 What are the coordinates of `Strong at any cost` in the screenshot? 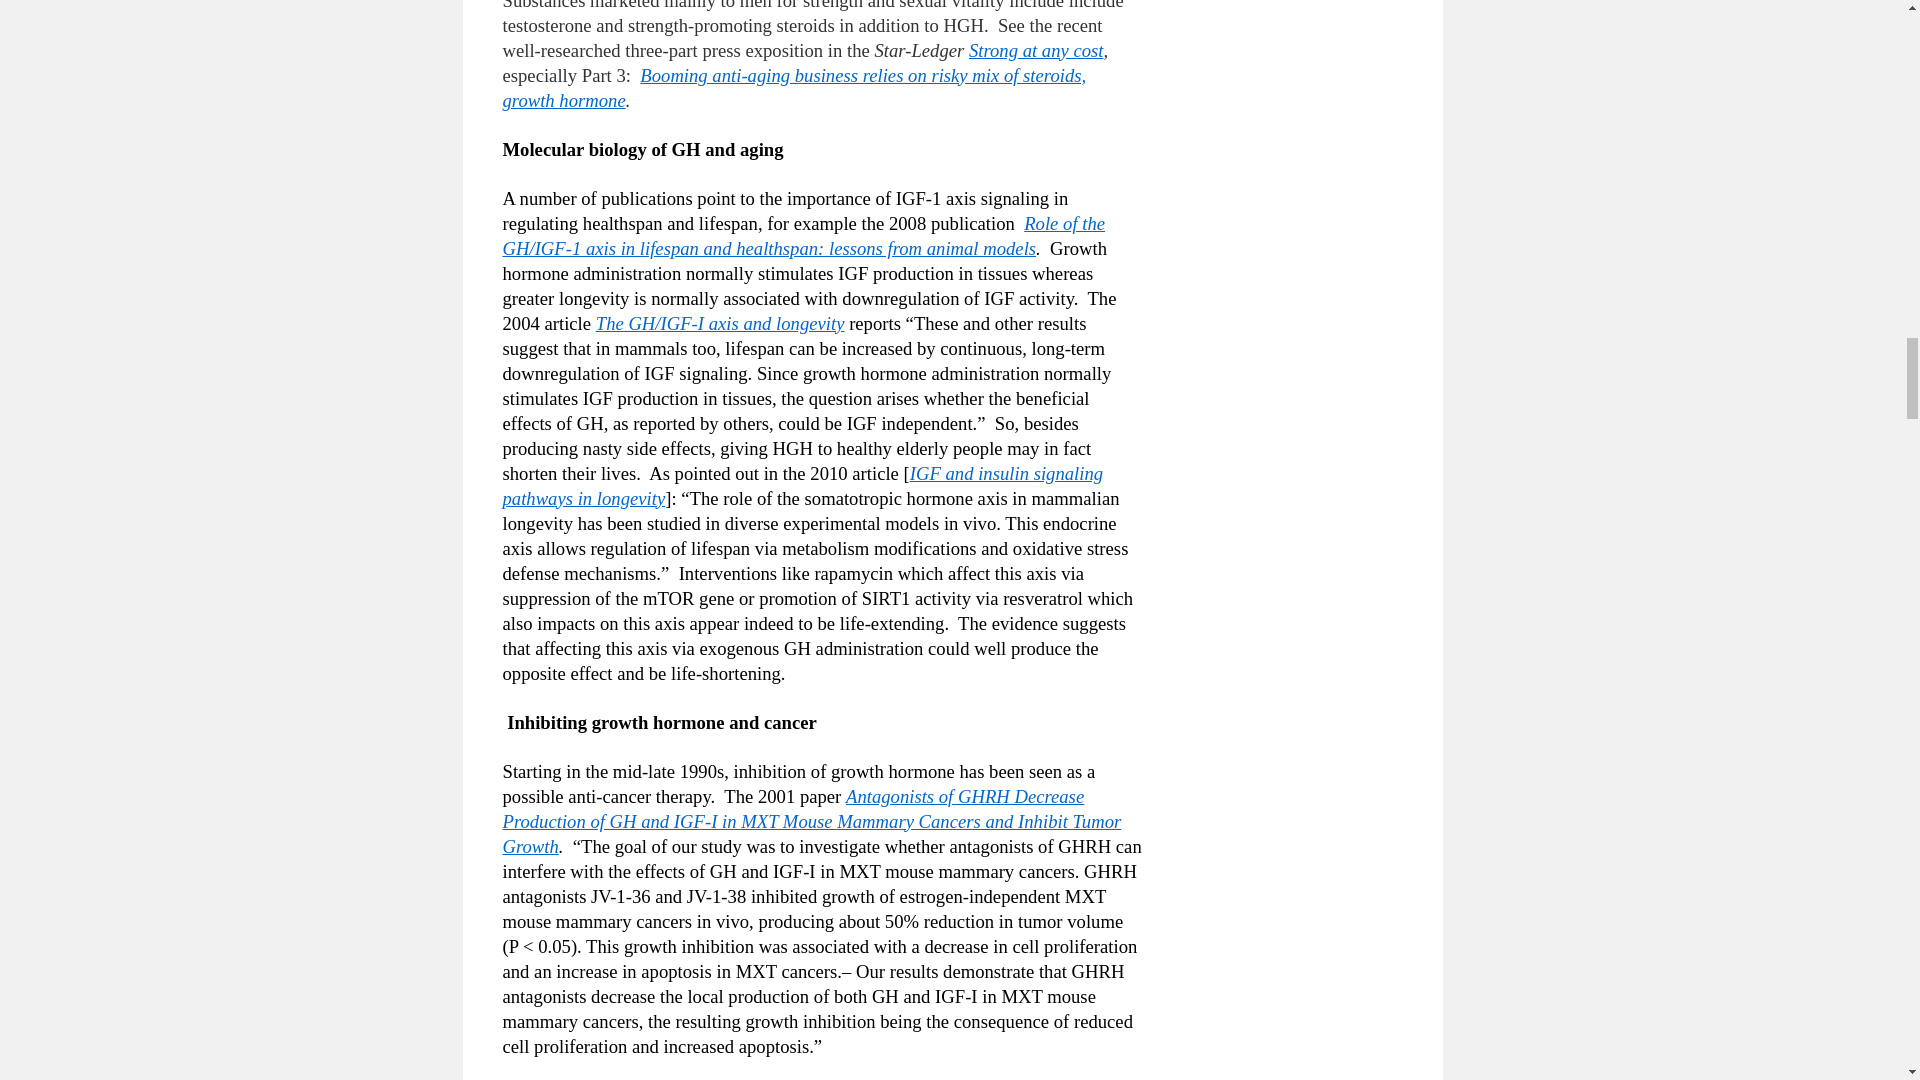 It's located at (1036, 50).